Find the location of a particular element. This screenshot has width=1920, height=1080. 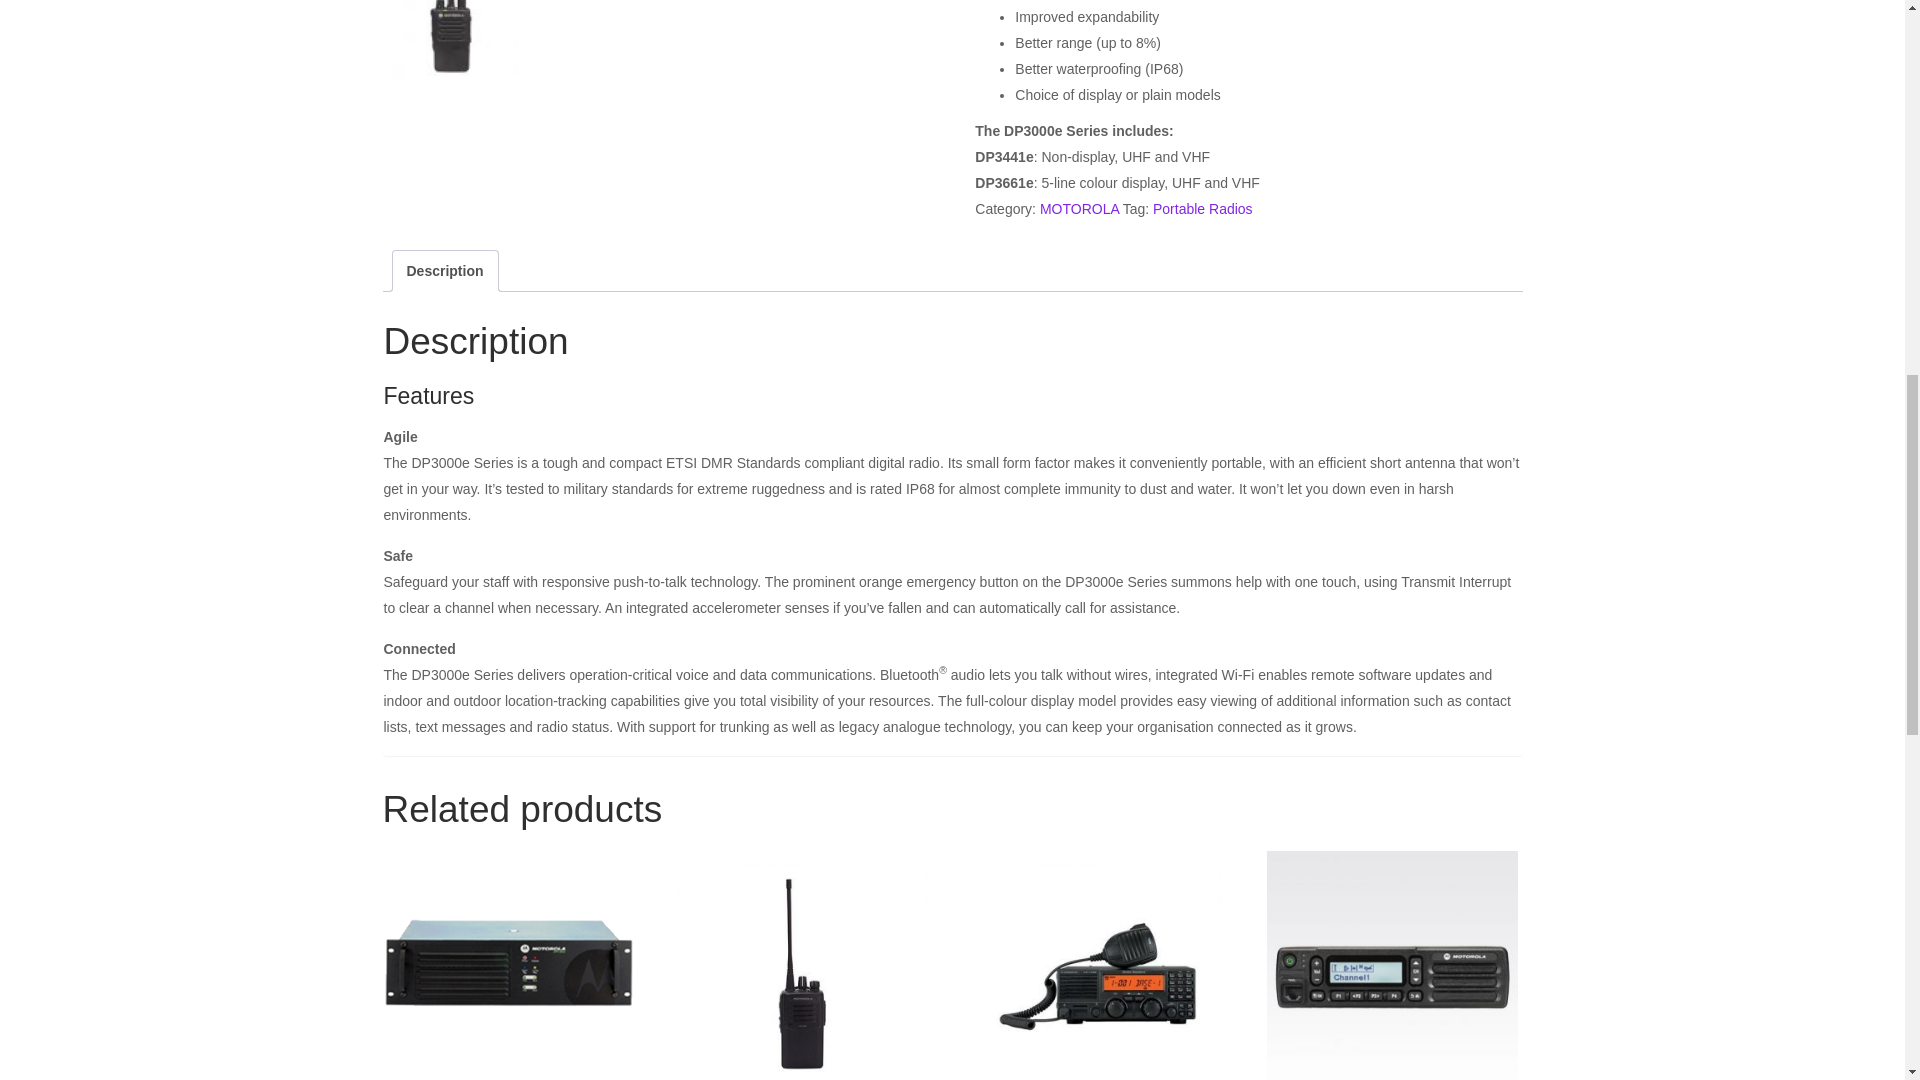

VX-260 Series Portable Analogue Radios is located at coordinates (802, 966).